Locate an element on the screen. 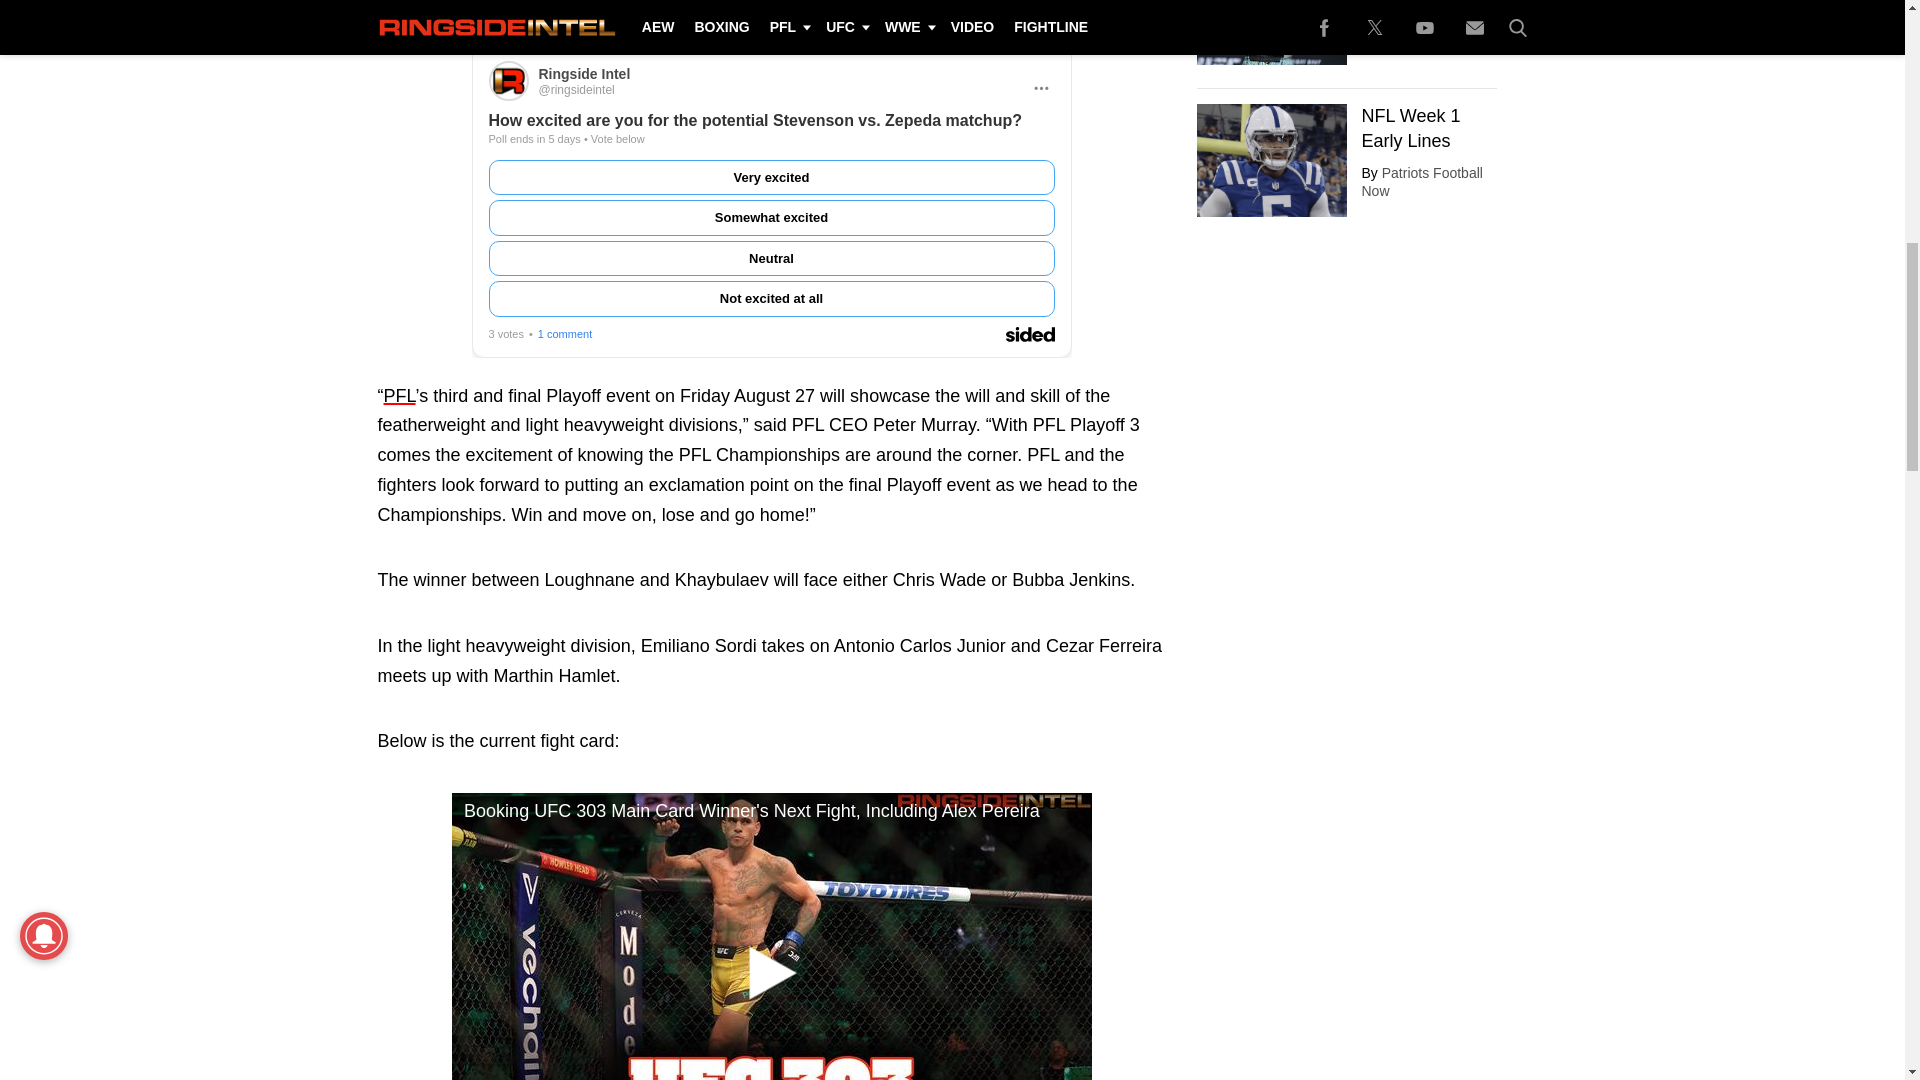 Image resolution: width=1920 pixels, height=1080 pixels. PFL is located at coordinates (400, 396).